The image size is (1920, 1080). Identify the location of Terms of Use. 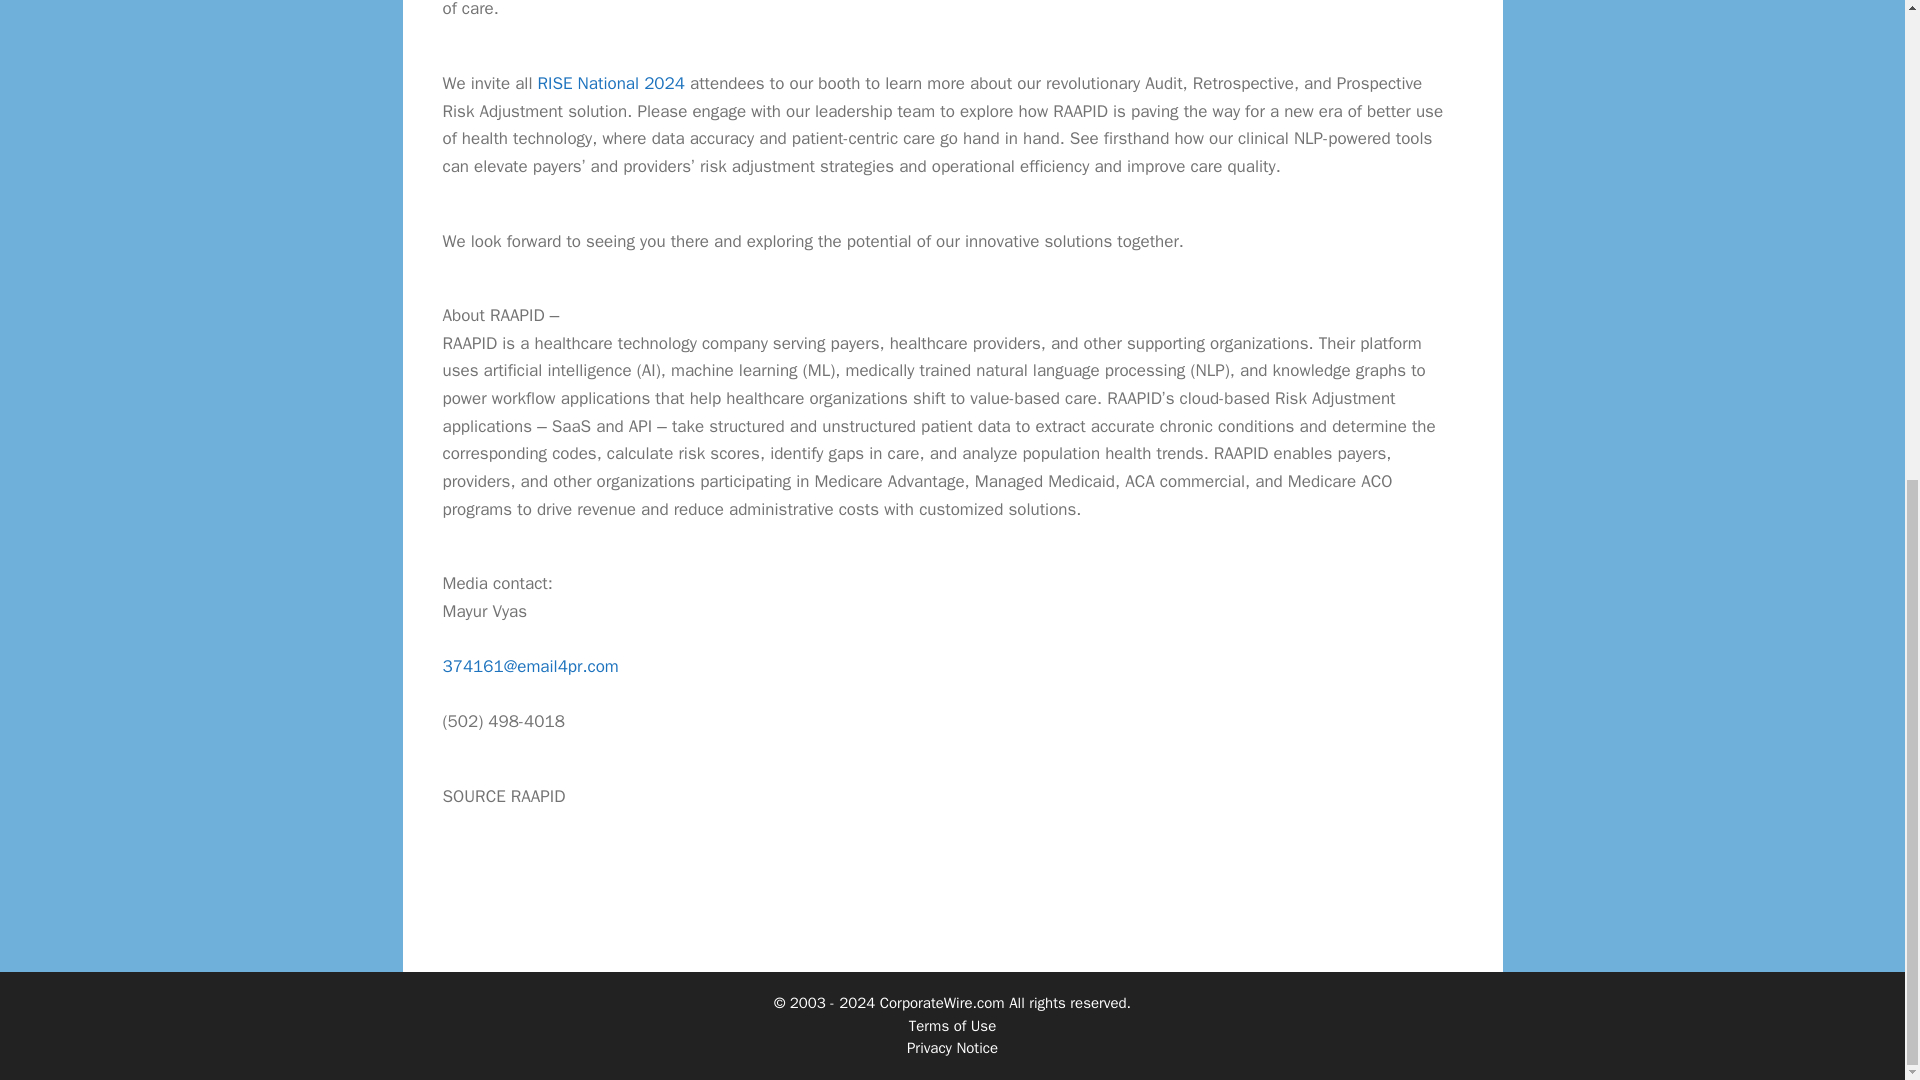
(952, 1026).